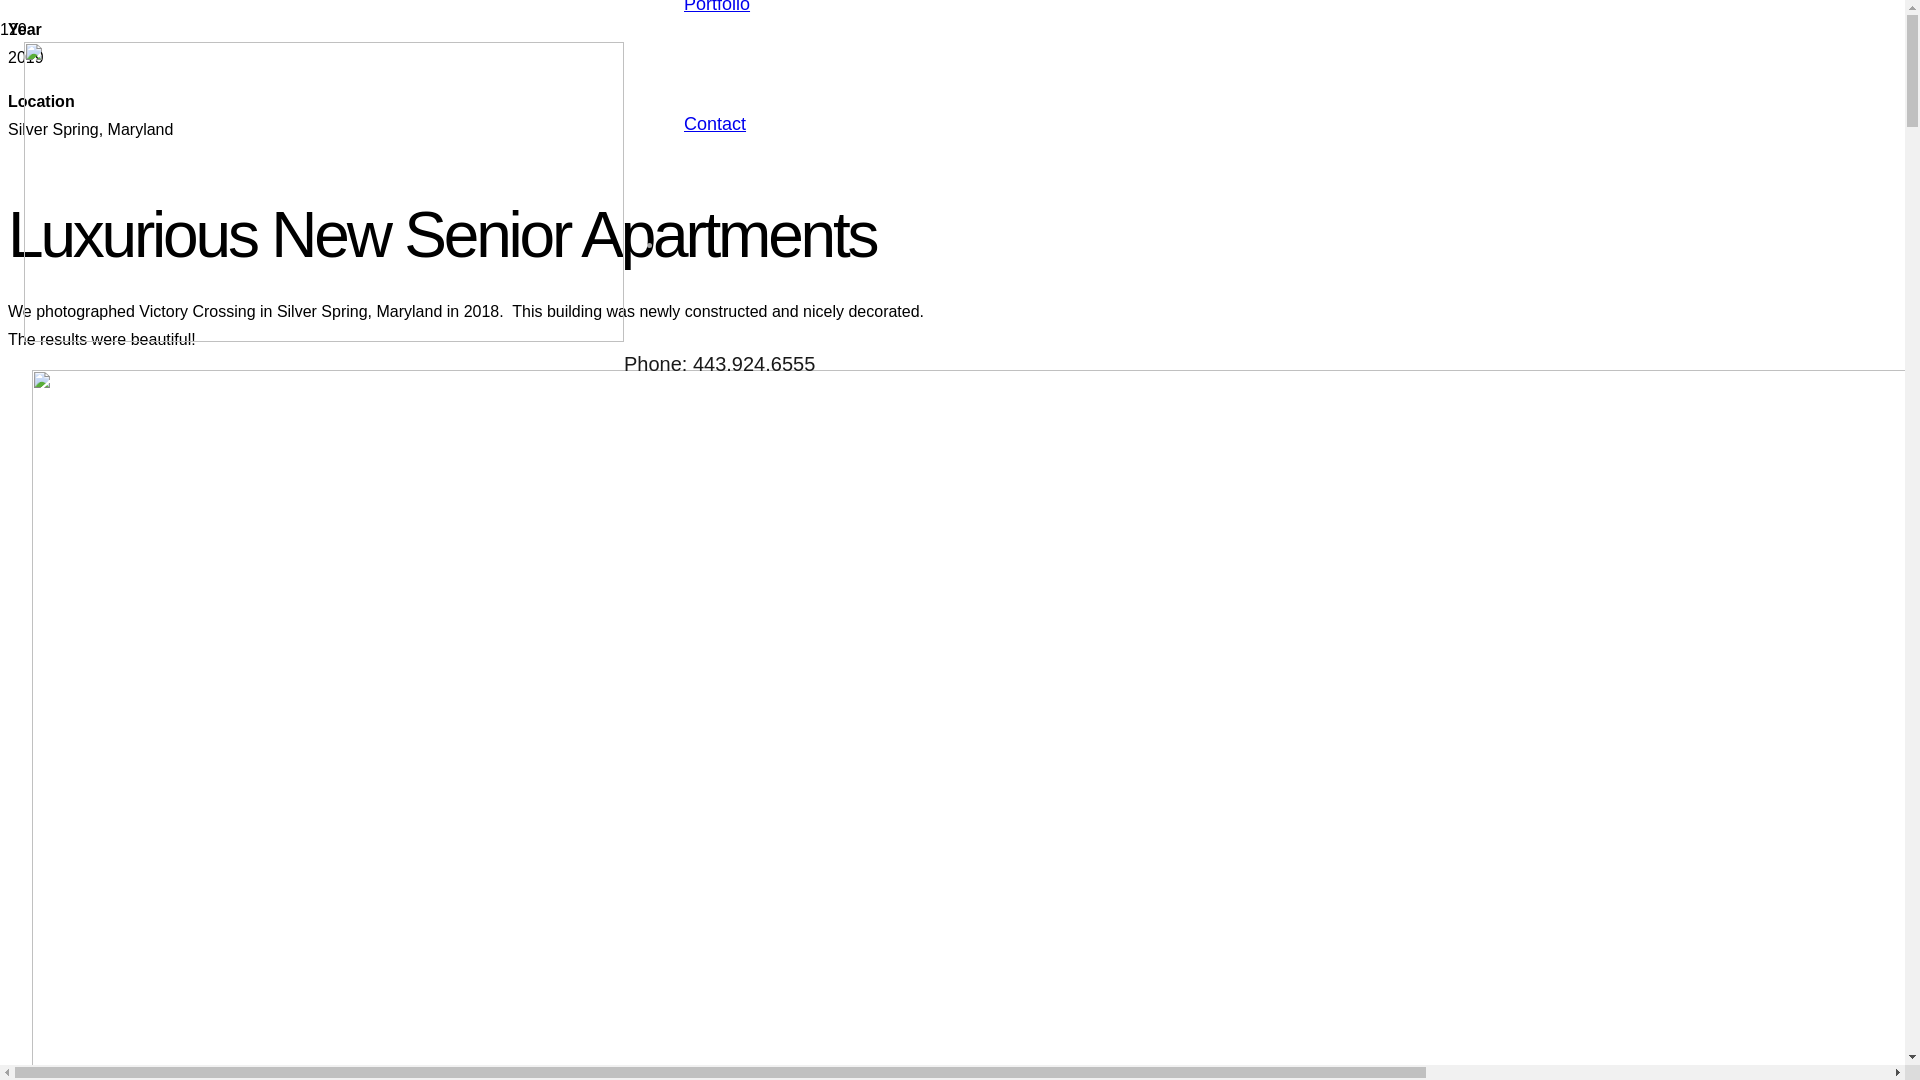 The height and width of the screenshot is (1080, 1920). Describe the element at coordinates (715, 124) in the screenshot. I see `Contact` at that location.